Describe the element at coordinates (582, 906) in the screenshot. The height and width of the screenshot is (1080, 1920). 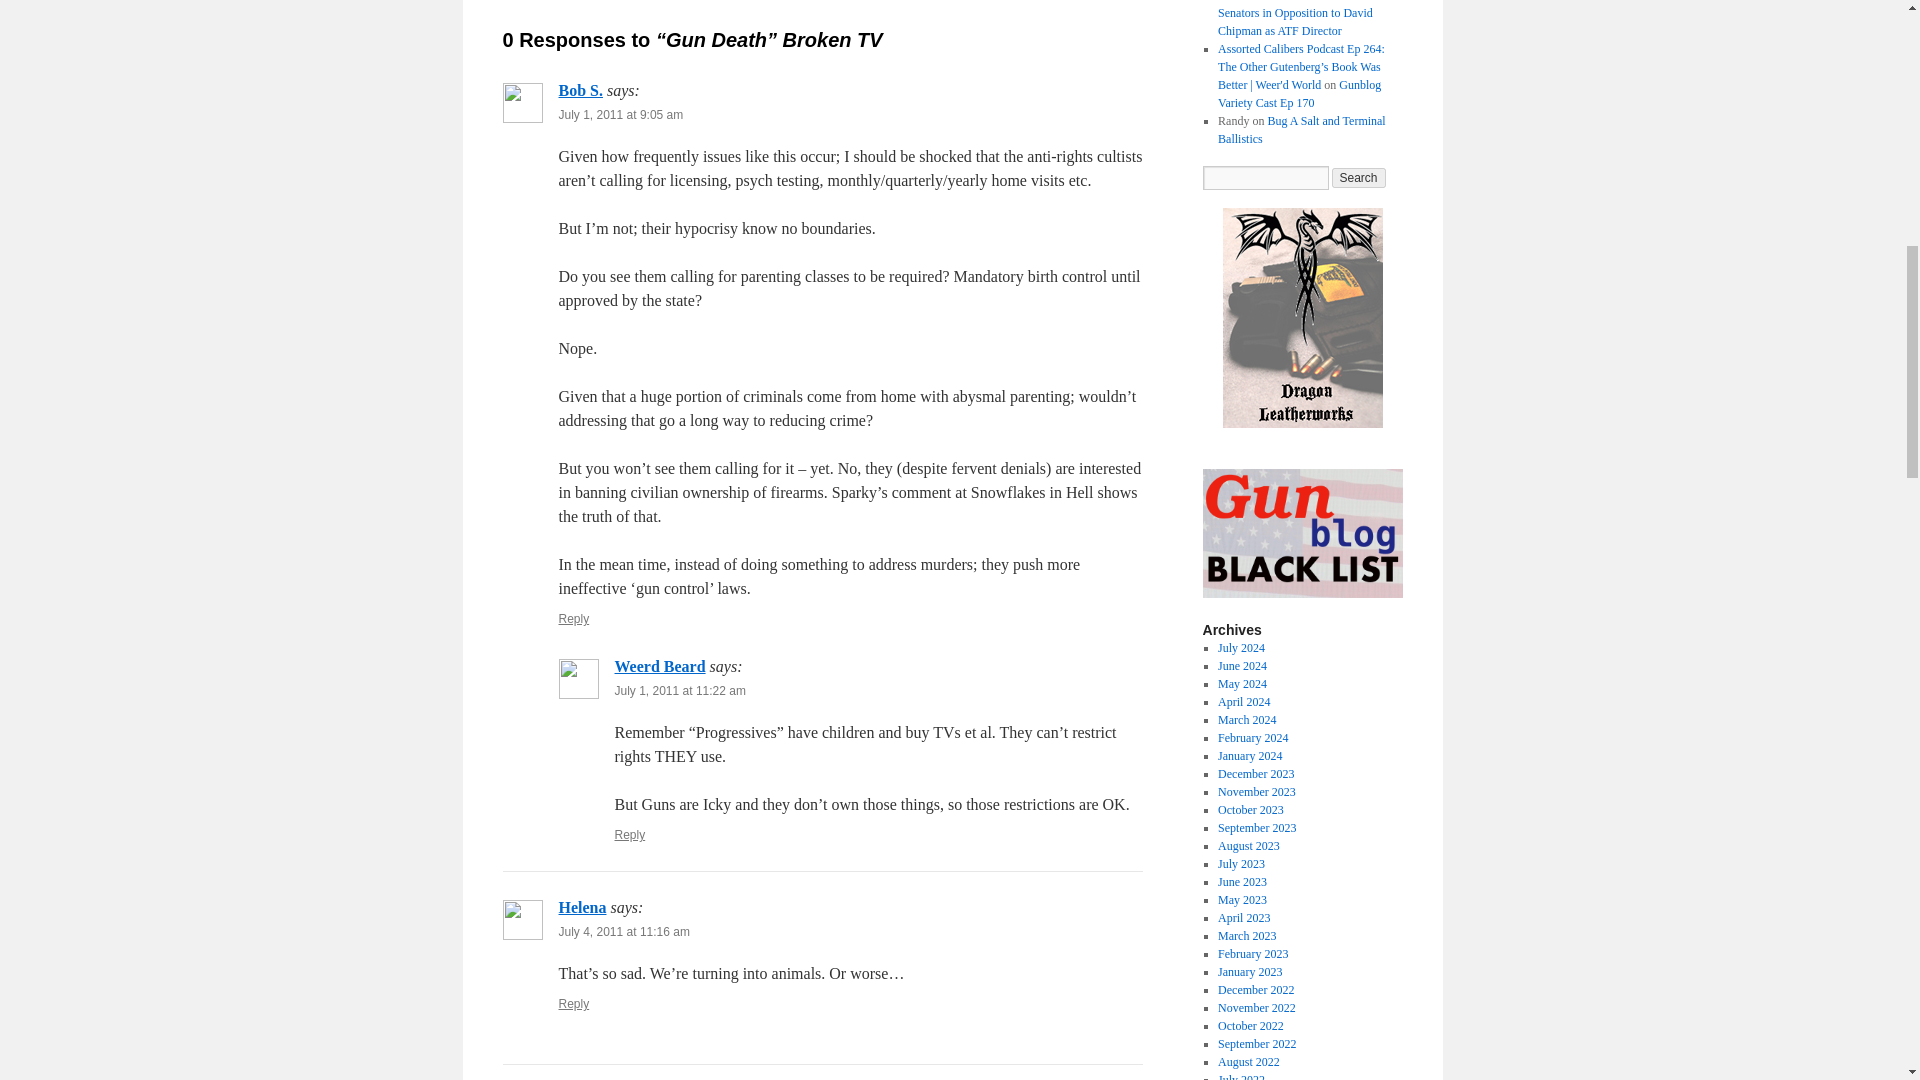
I see `Helena` at that location.